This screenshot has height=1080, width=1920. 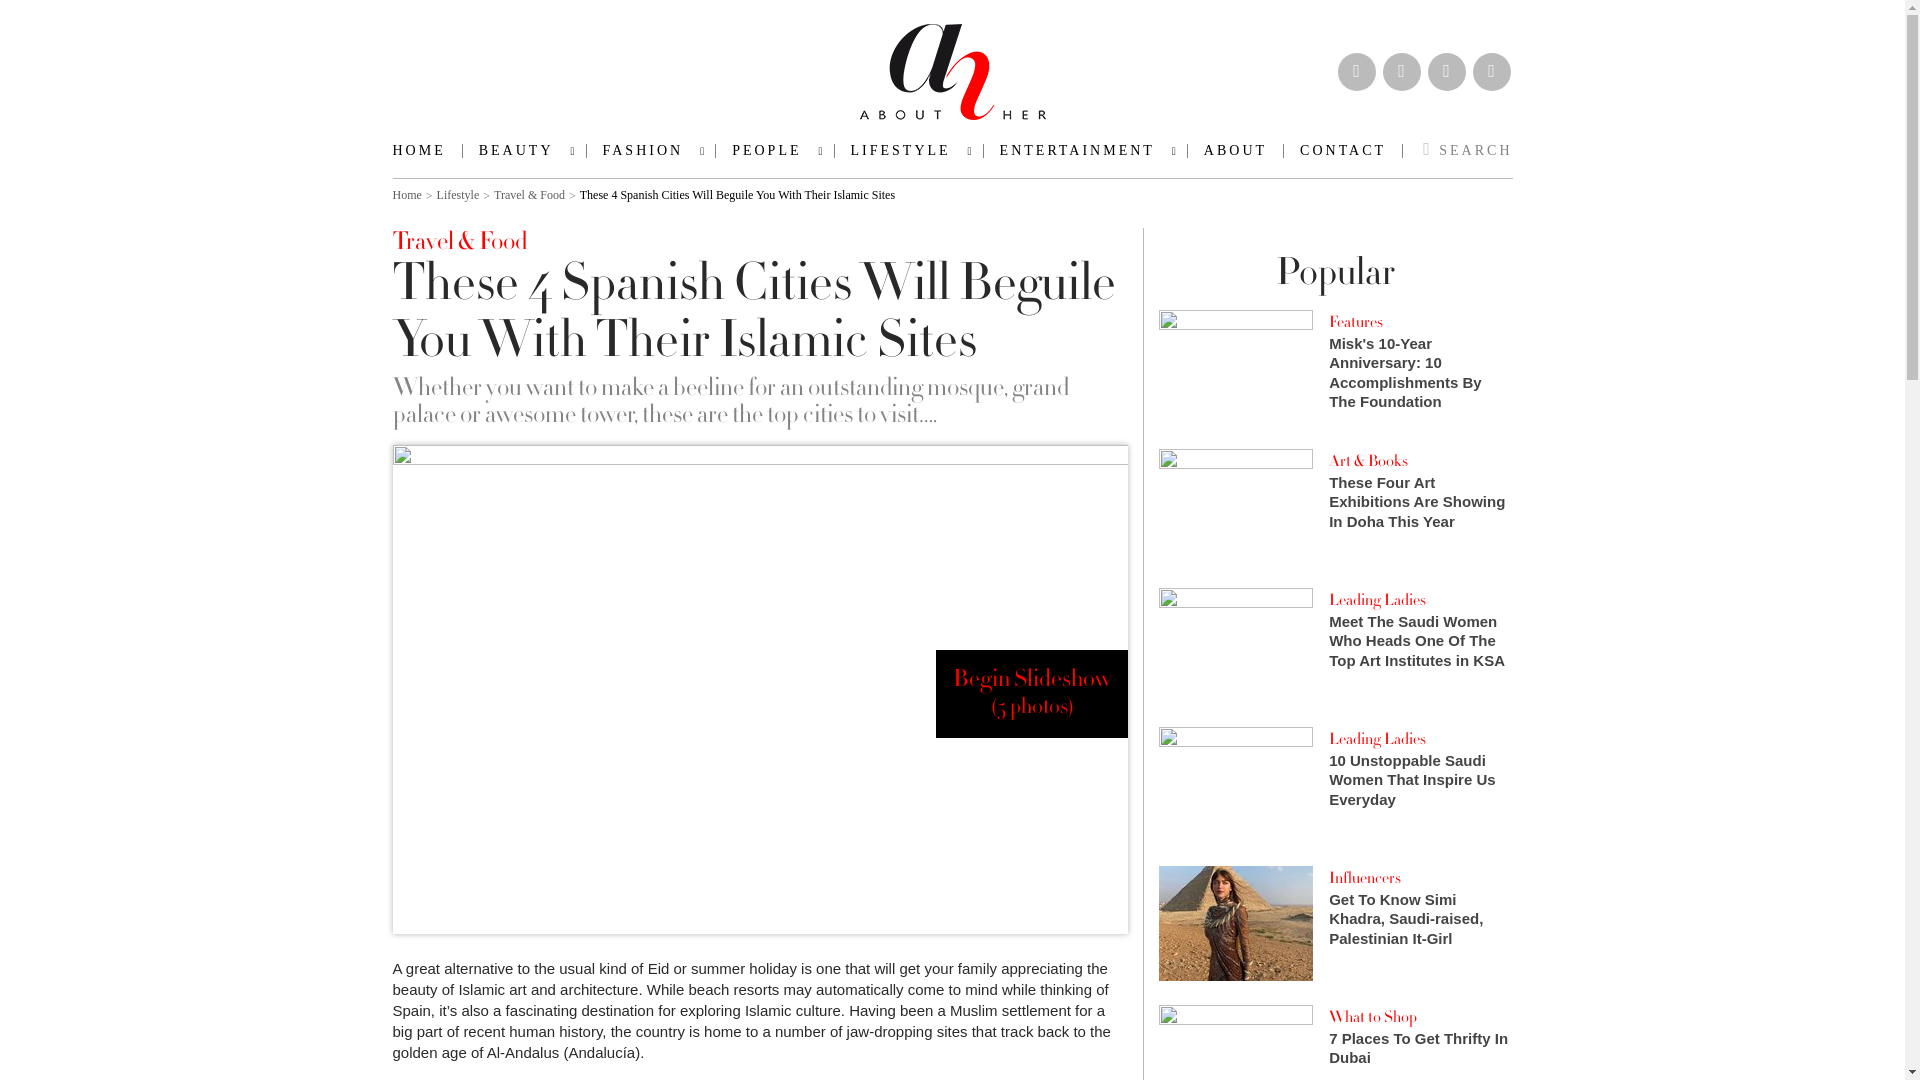 What do you see at coordinates (426, 150) in the screenshot?
I see `HOME` at bounding box center [426, 150].